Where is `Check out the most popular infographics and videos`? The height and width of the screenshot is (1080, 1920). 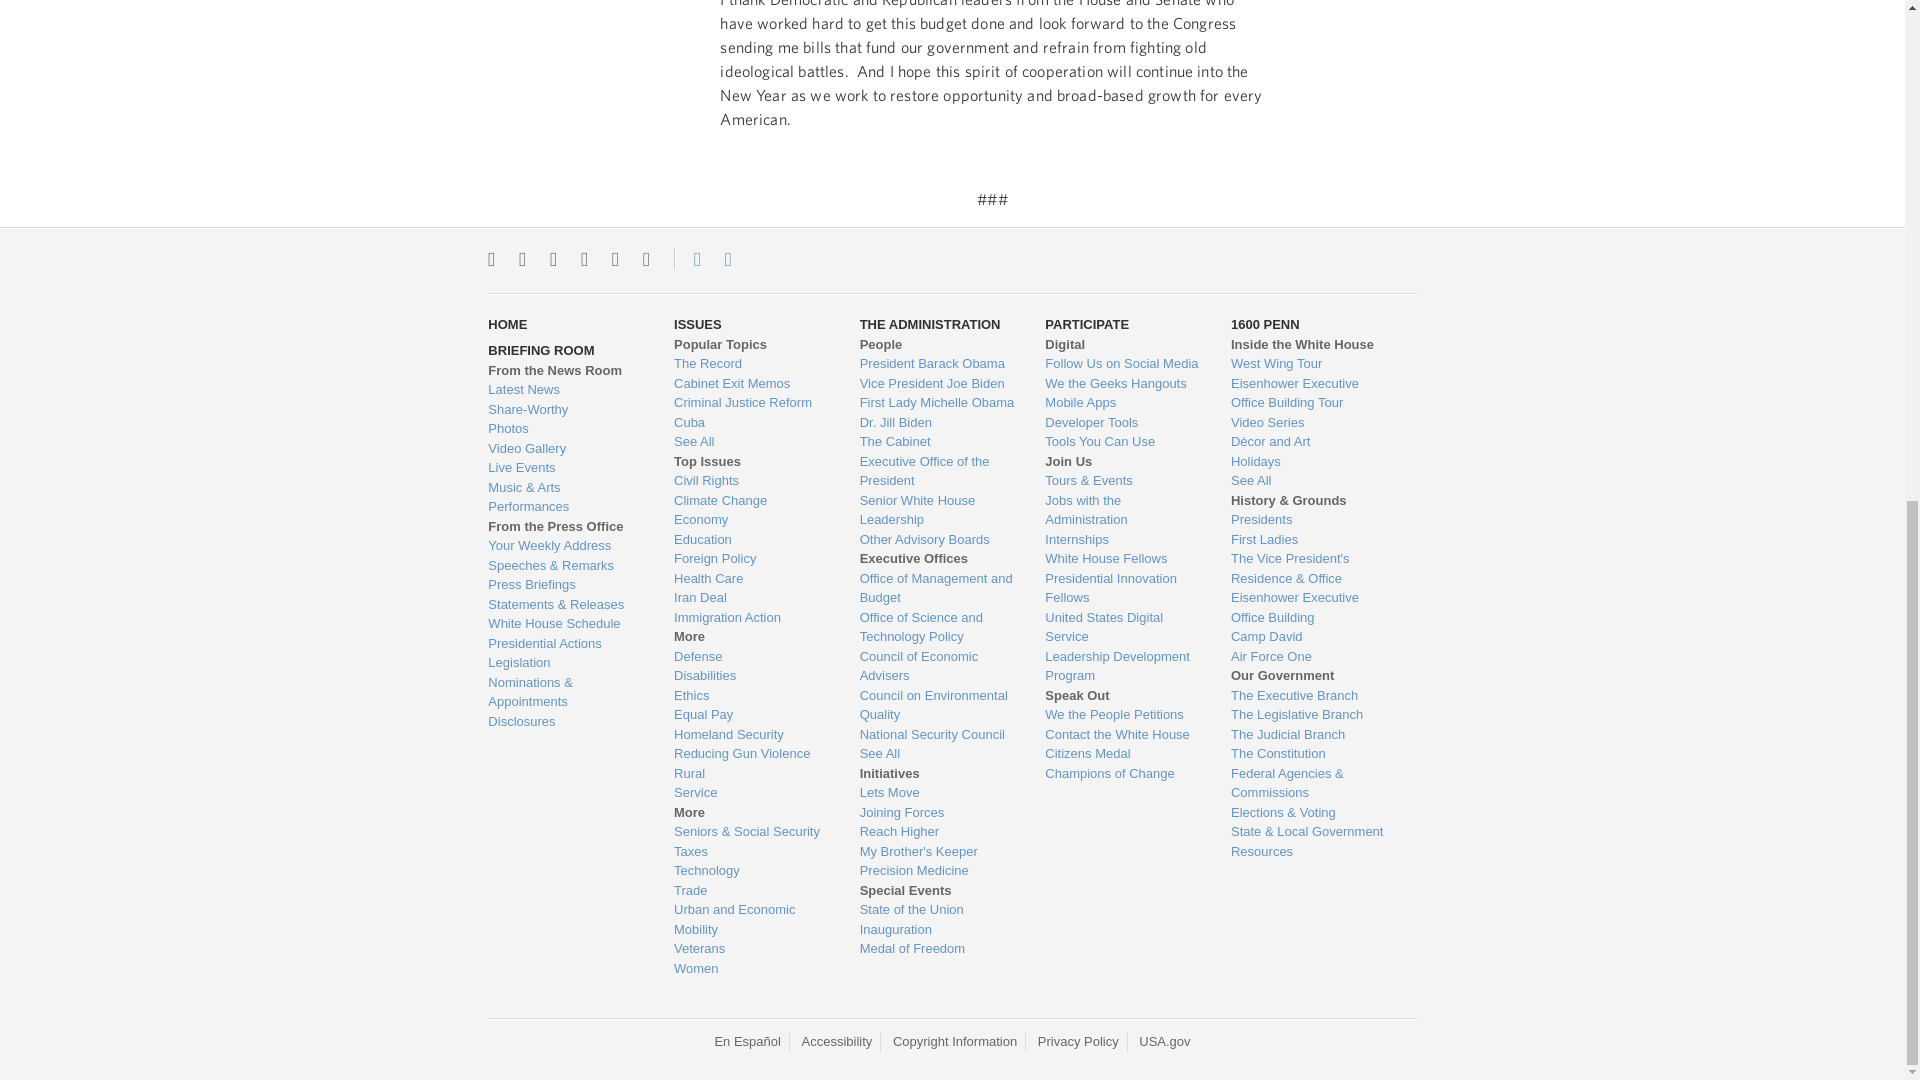
Check out the most popular infographics and videos is located at coordinates (565, 410).